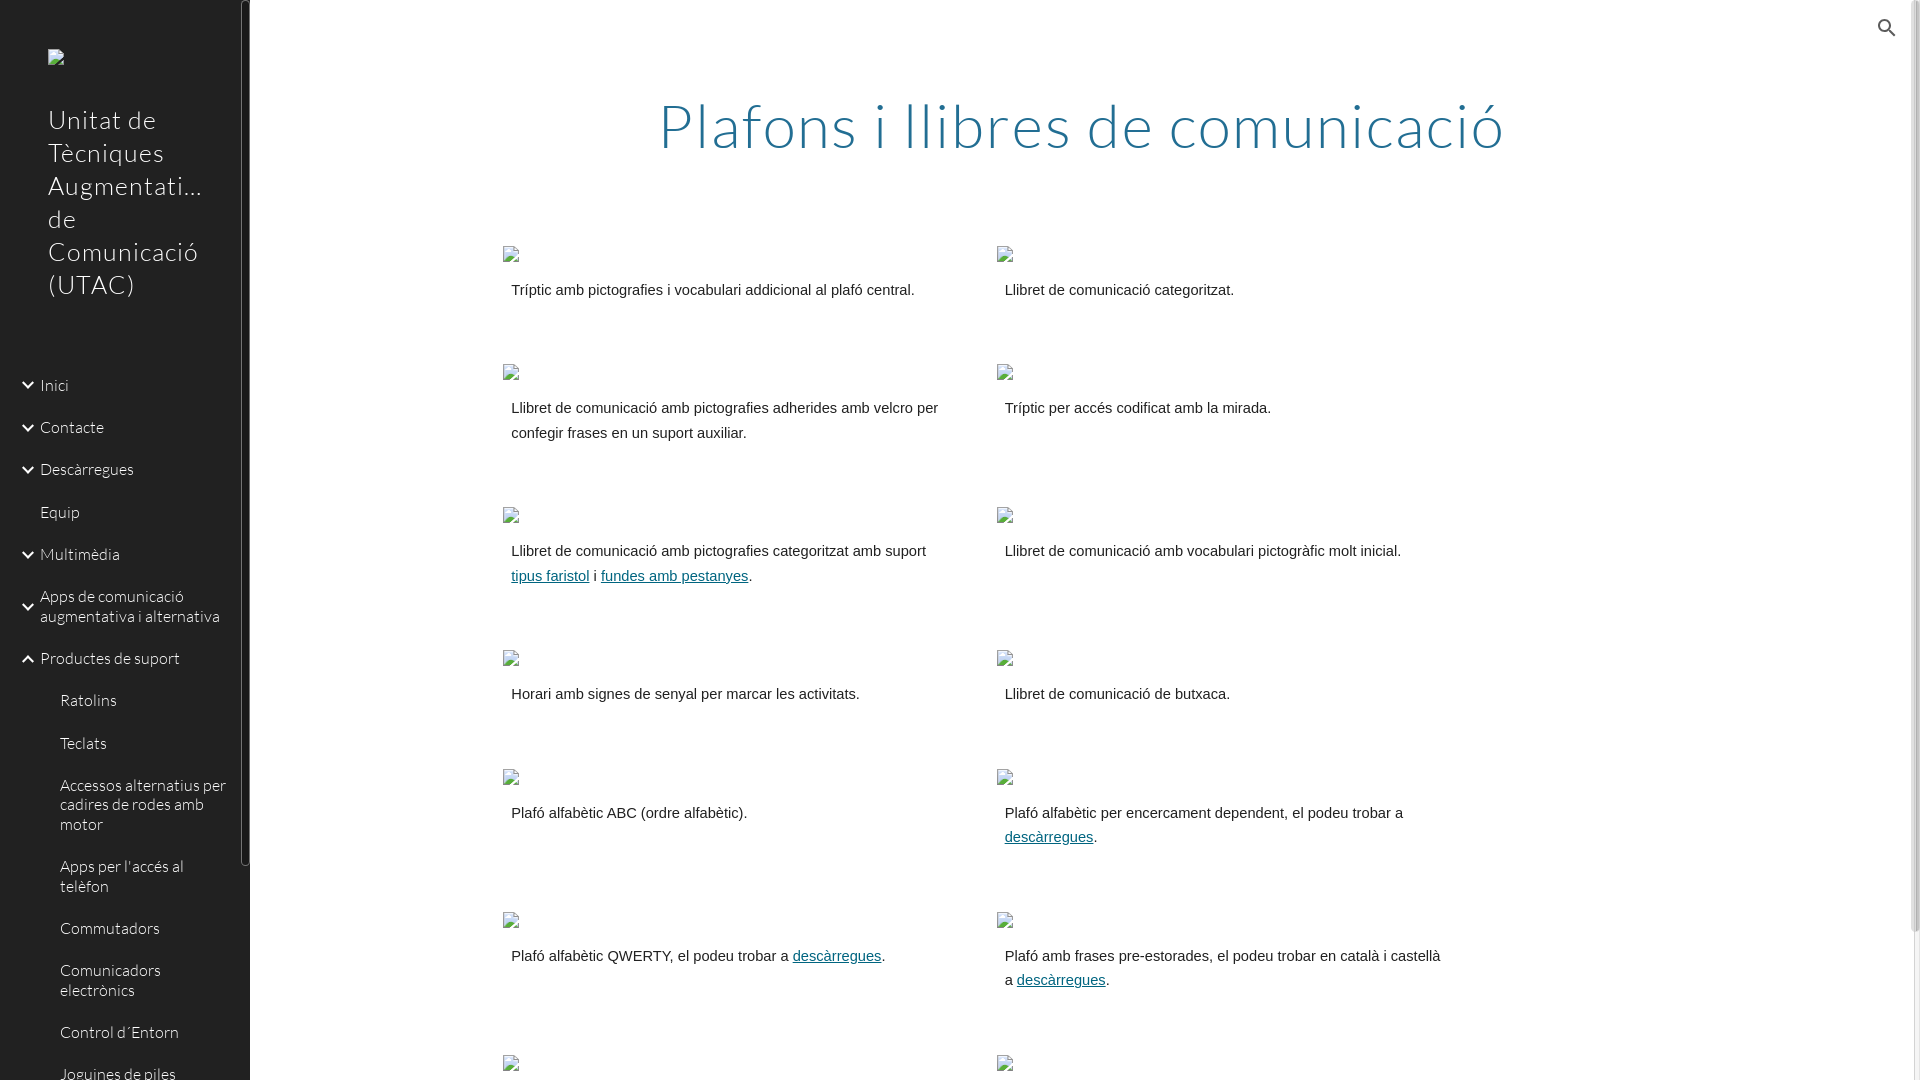  What do you see at coordinates (674, 576) in the screenshot?
I see `fundes amb pestanyes` at bounding box center [674, 576].